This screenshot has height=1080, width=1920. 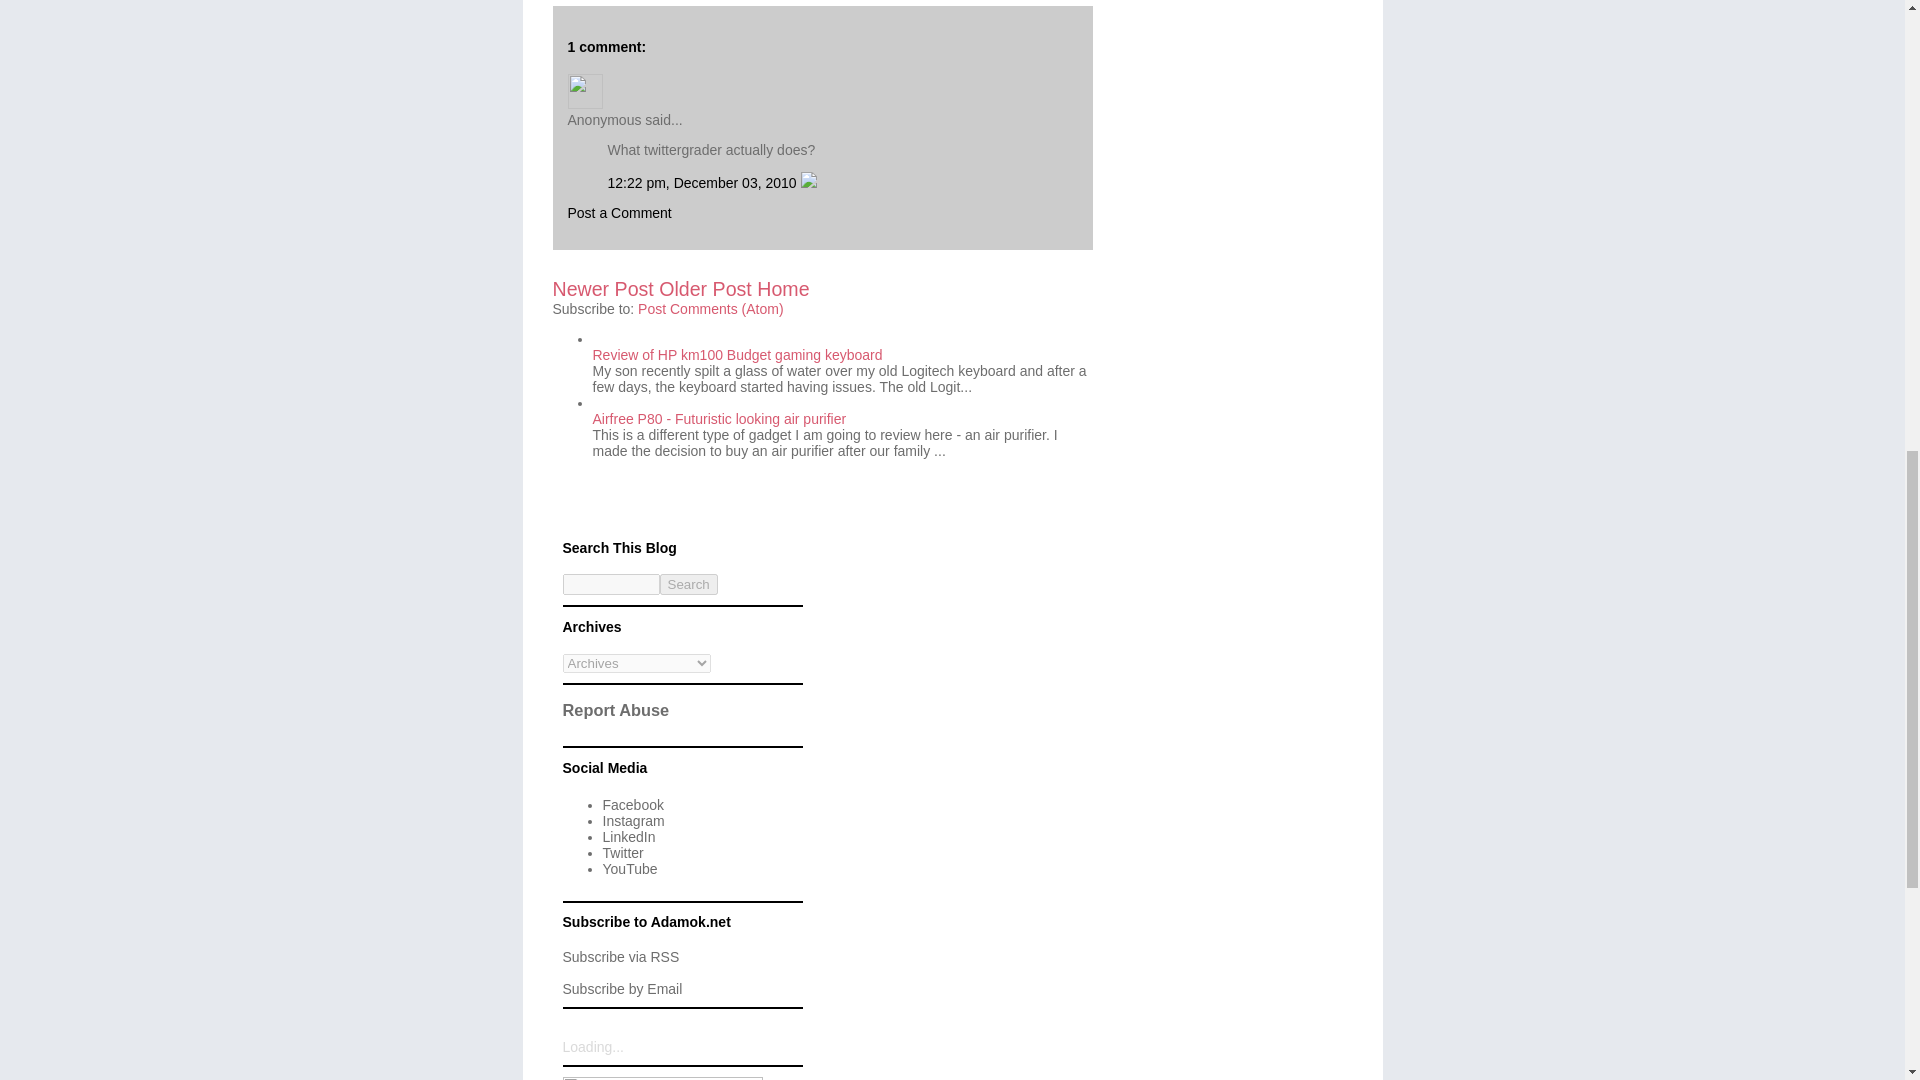 What do you see at coordinates (705, 288) in the screenshot?
I see `Older Post` at bounding box center [705, 288].